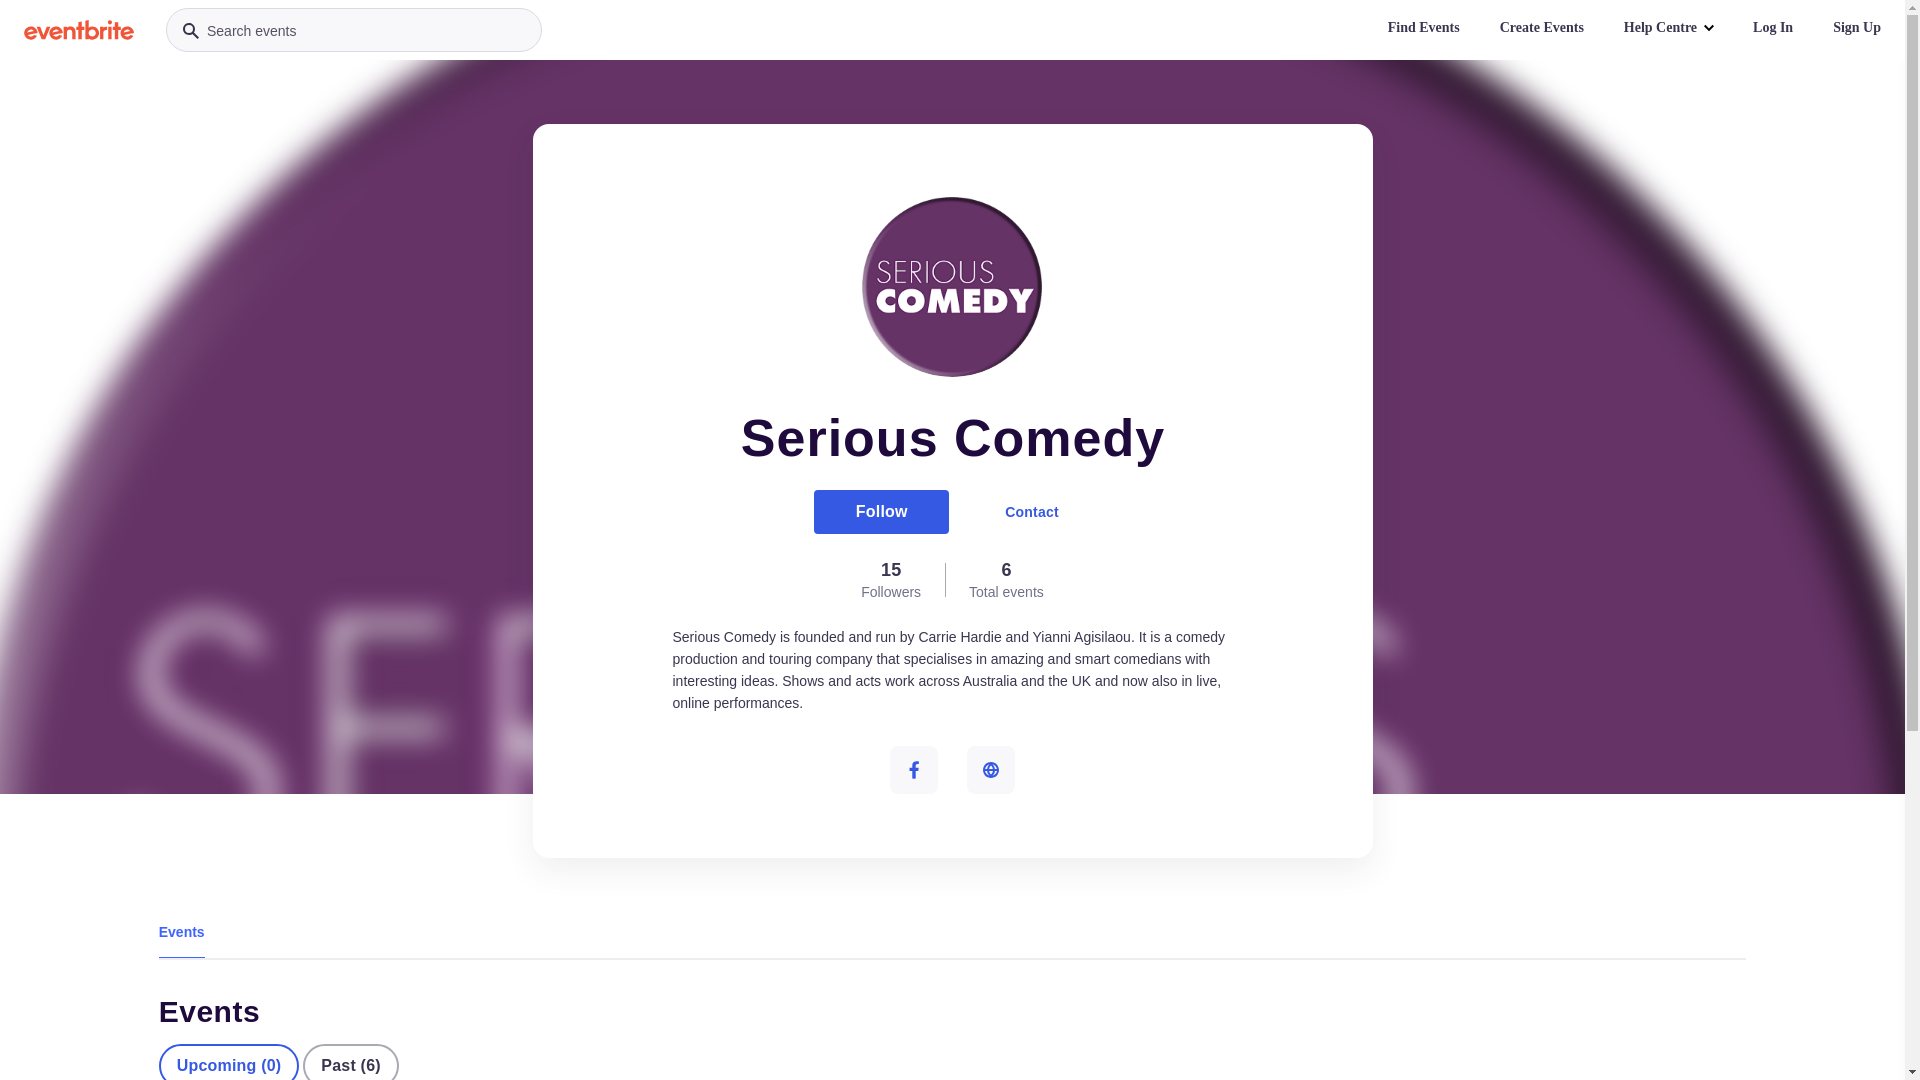 The width and height of the screenshot is (1920, 1080). What do you see at coordinates (79, 30) in the screenshot?
I see `Eventbrite` at bounding box center [79, 30].